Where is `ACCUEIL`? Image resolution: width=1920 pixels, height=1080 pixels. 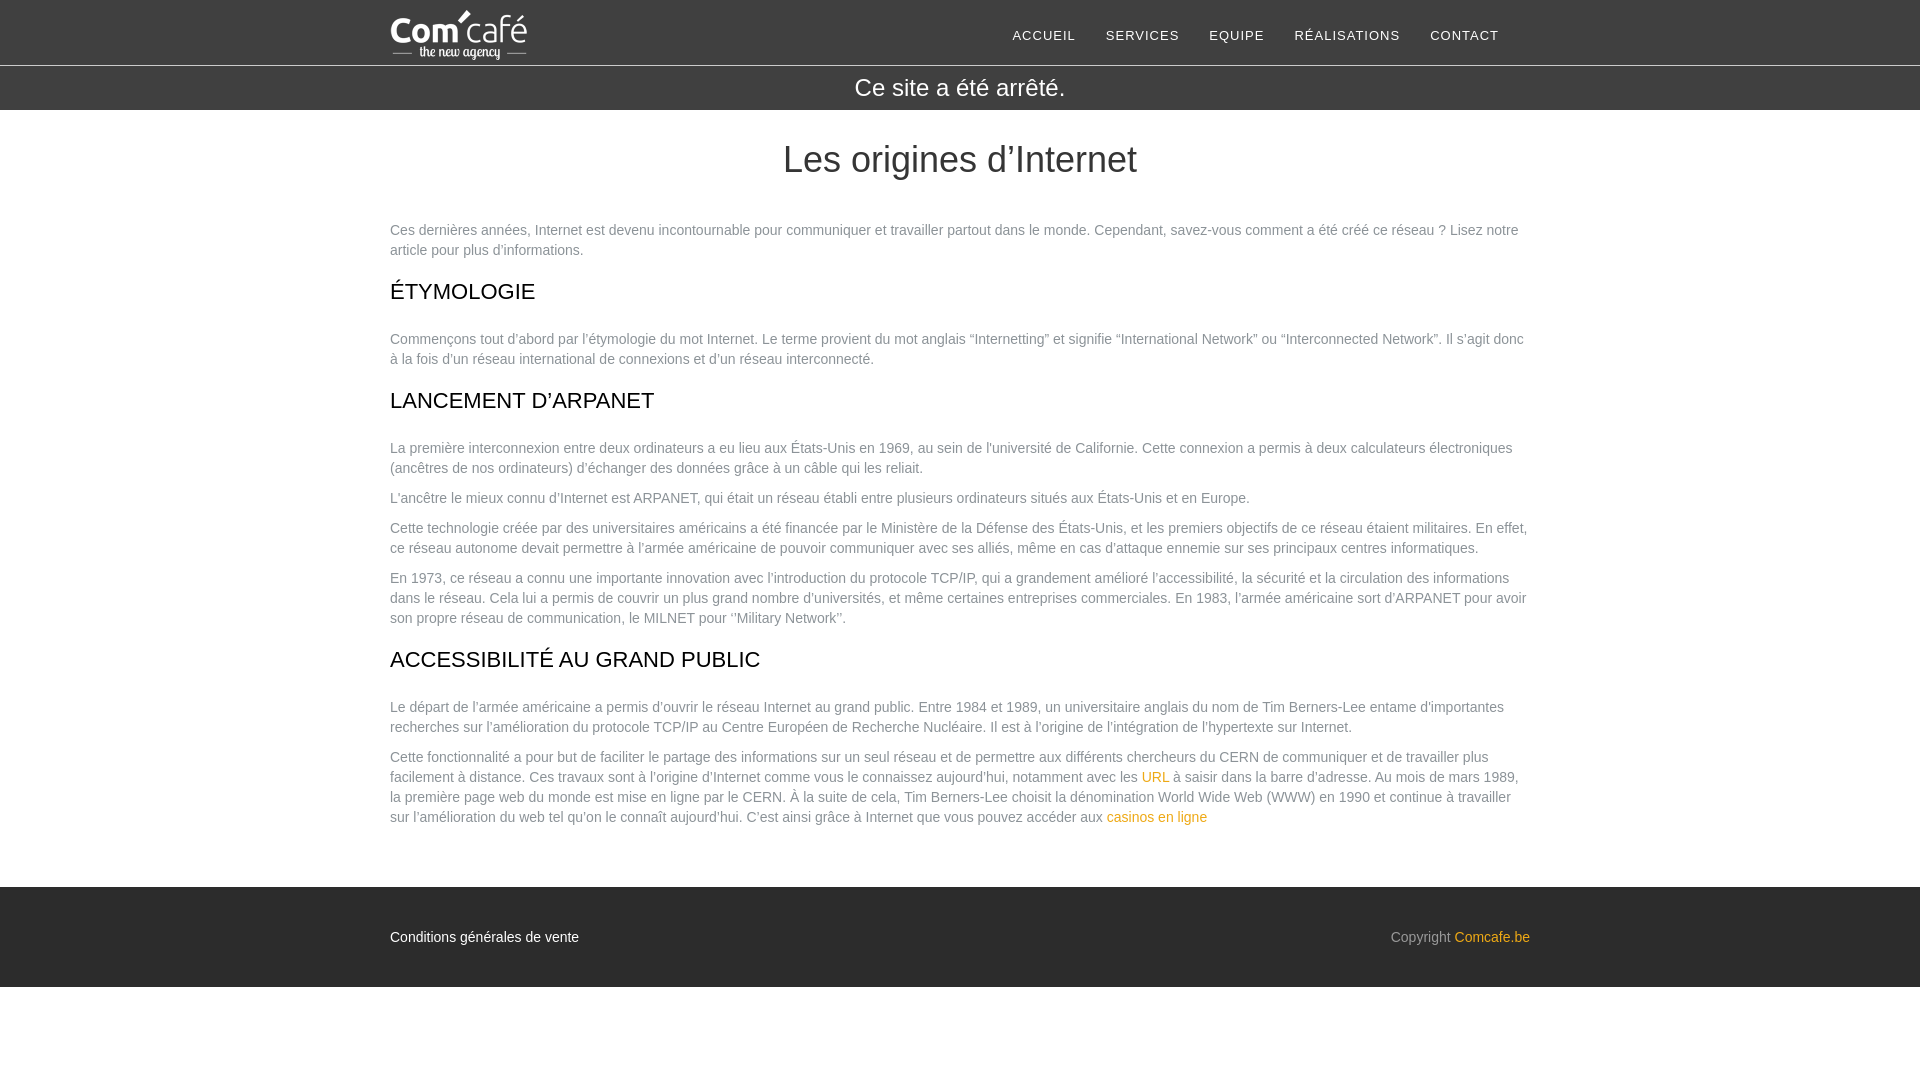
ACCUEIL is located at coordinates (1044, 36).